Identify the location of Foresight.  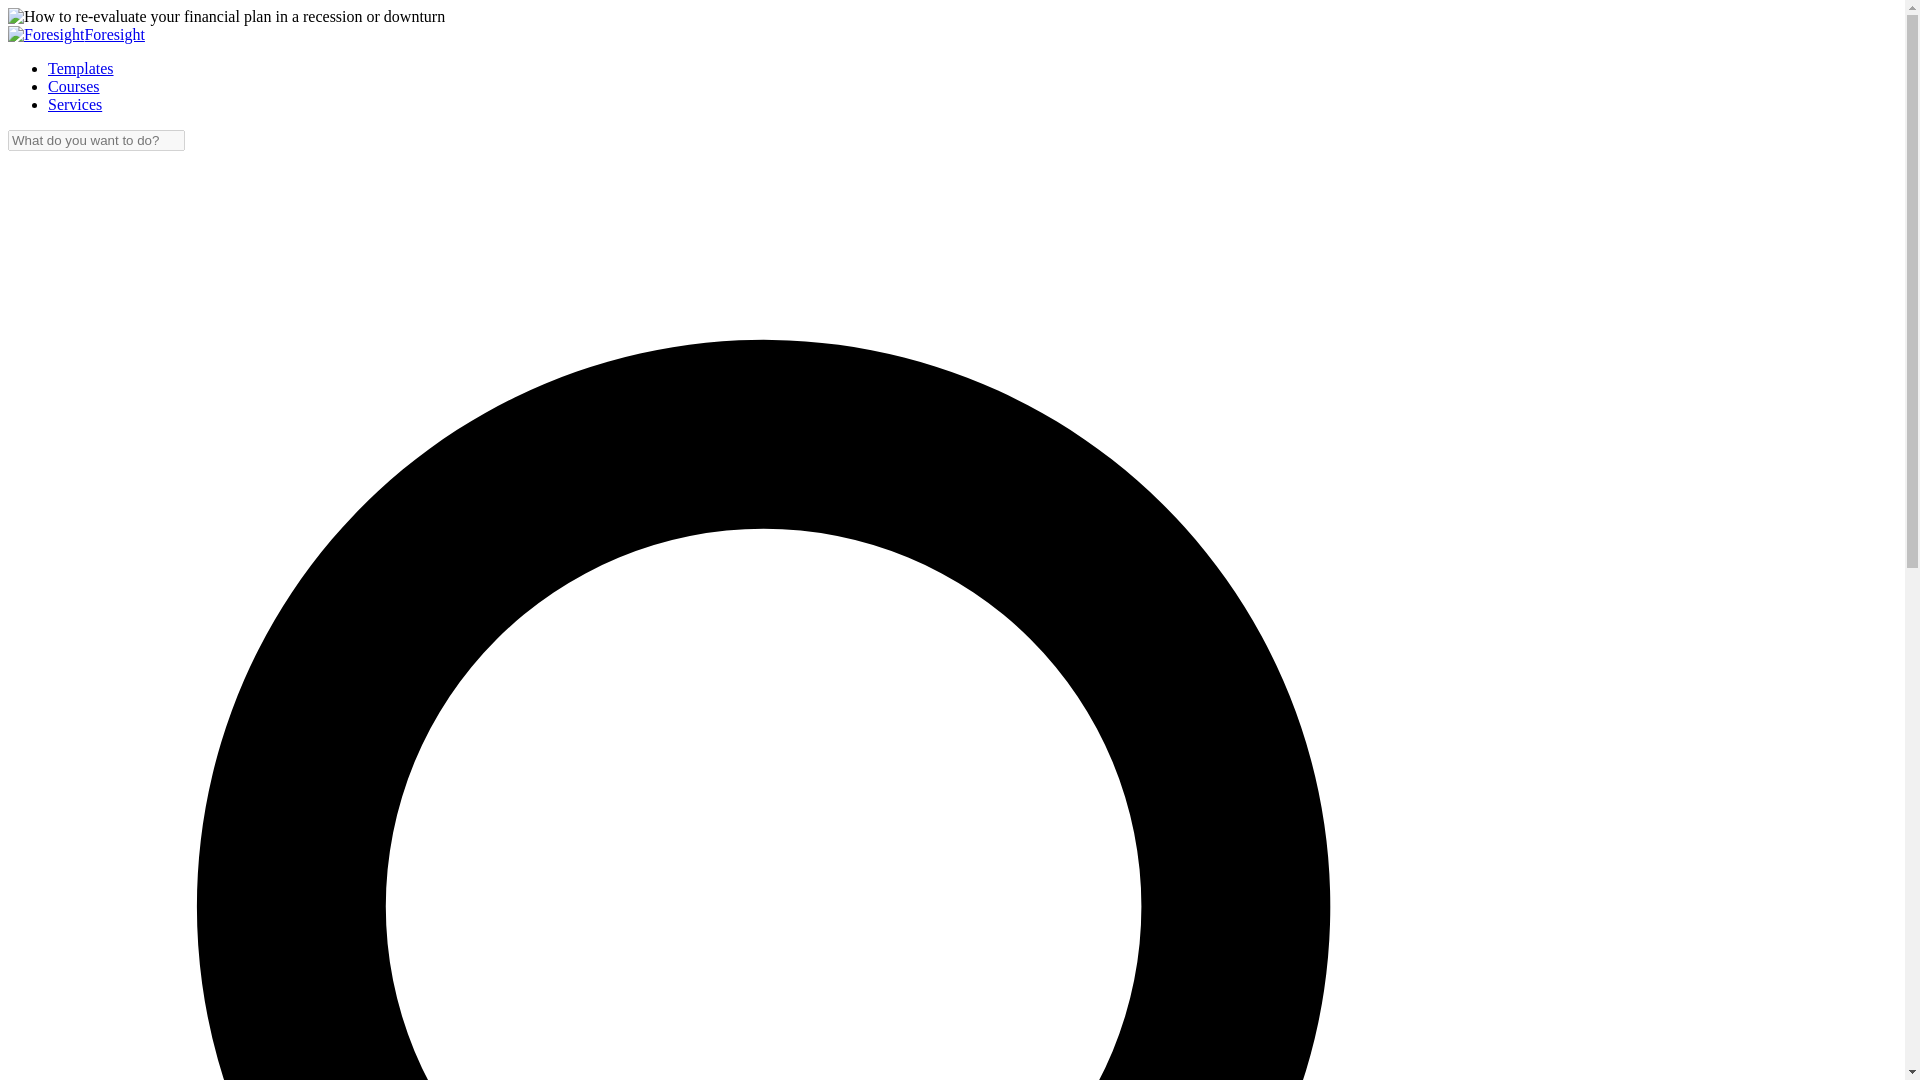
(114, 34).